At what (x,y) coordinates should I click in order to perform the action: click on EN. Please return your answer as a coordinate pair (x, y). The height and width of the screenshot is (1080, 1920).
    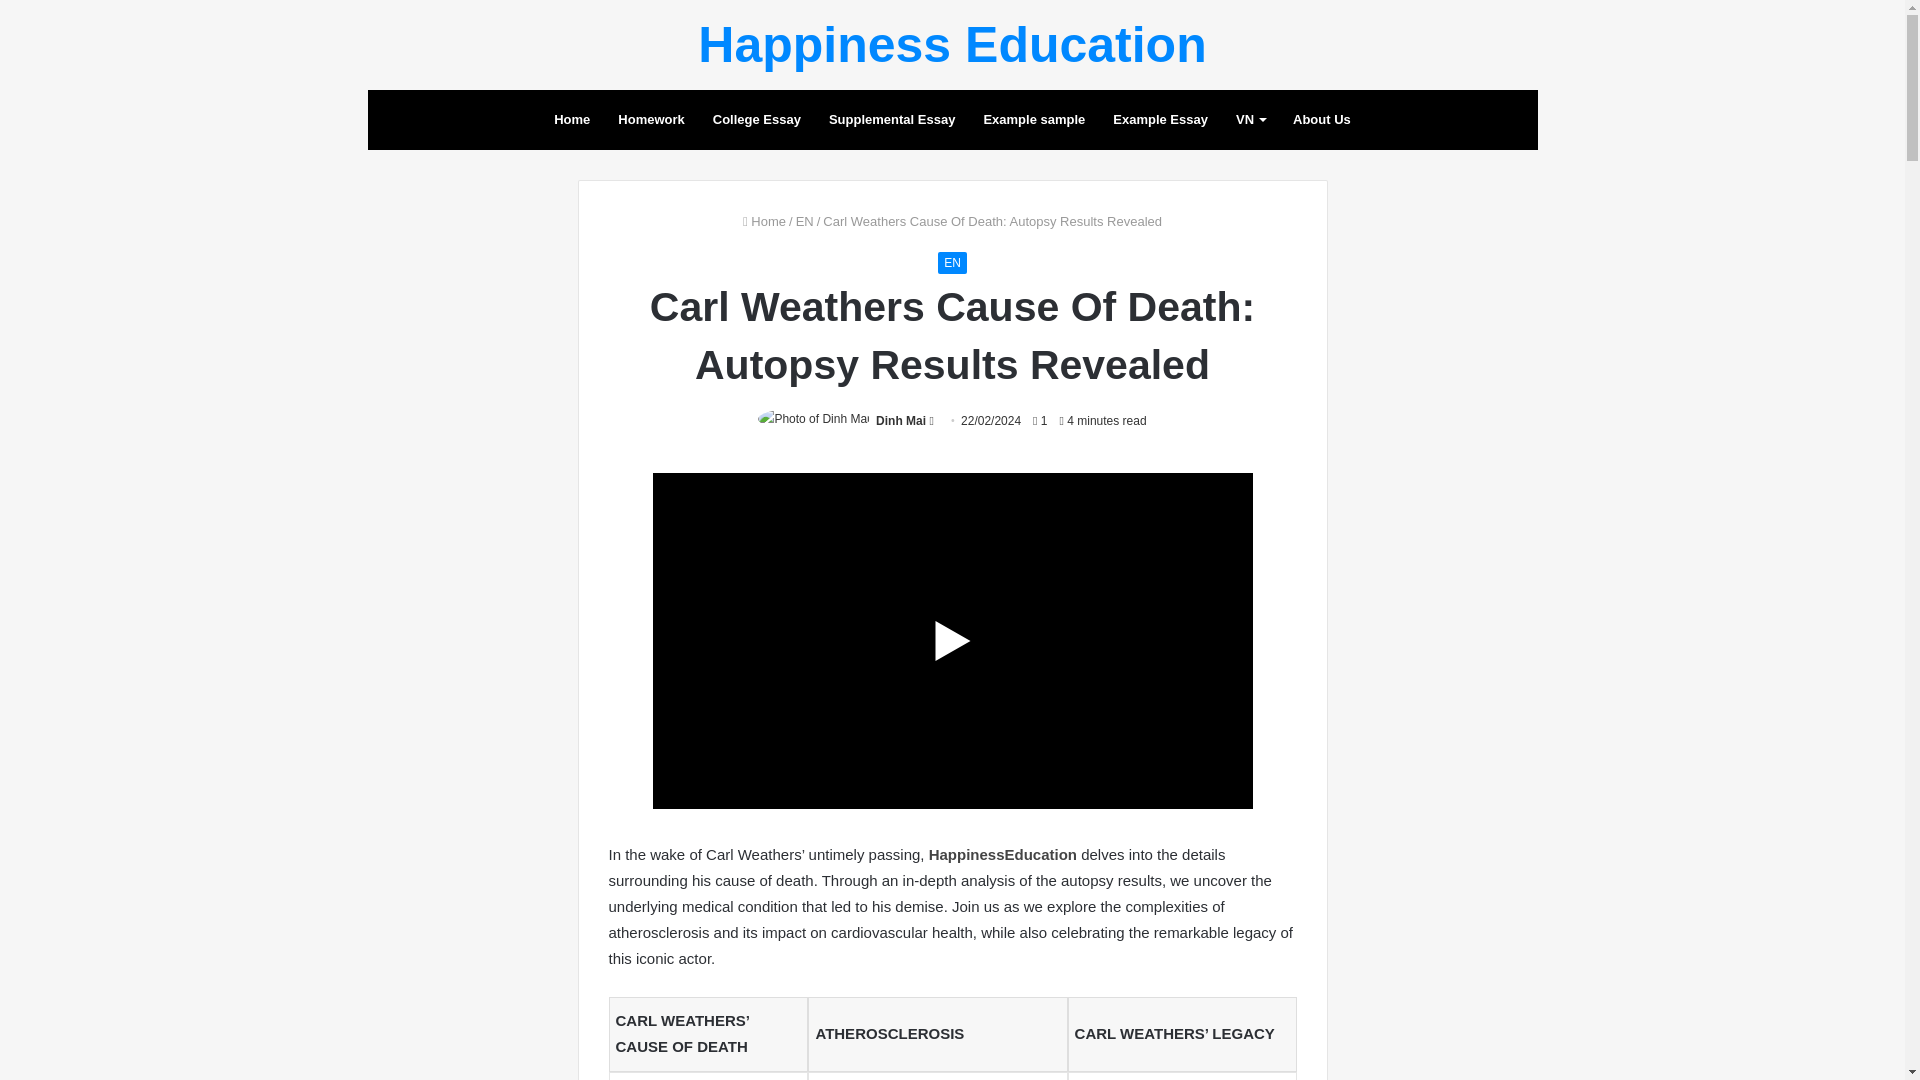
    Looking at the image, I should click on (952, 262).